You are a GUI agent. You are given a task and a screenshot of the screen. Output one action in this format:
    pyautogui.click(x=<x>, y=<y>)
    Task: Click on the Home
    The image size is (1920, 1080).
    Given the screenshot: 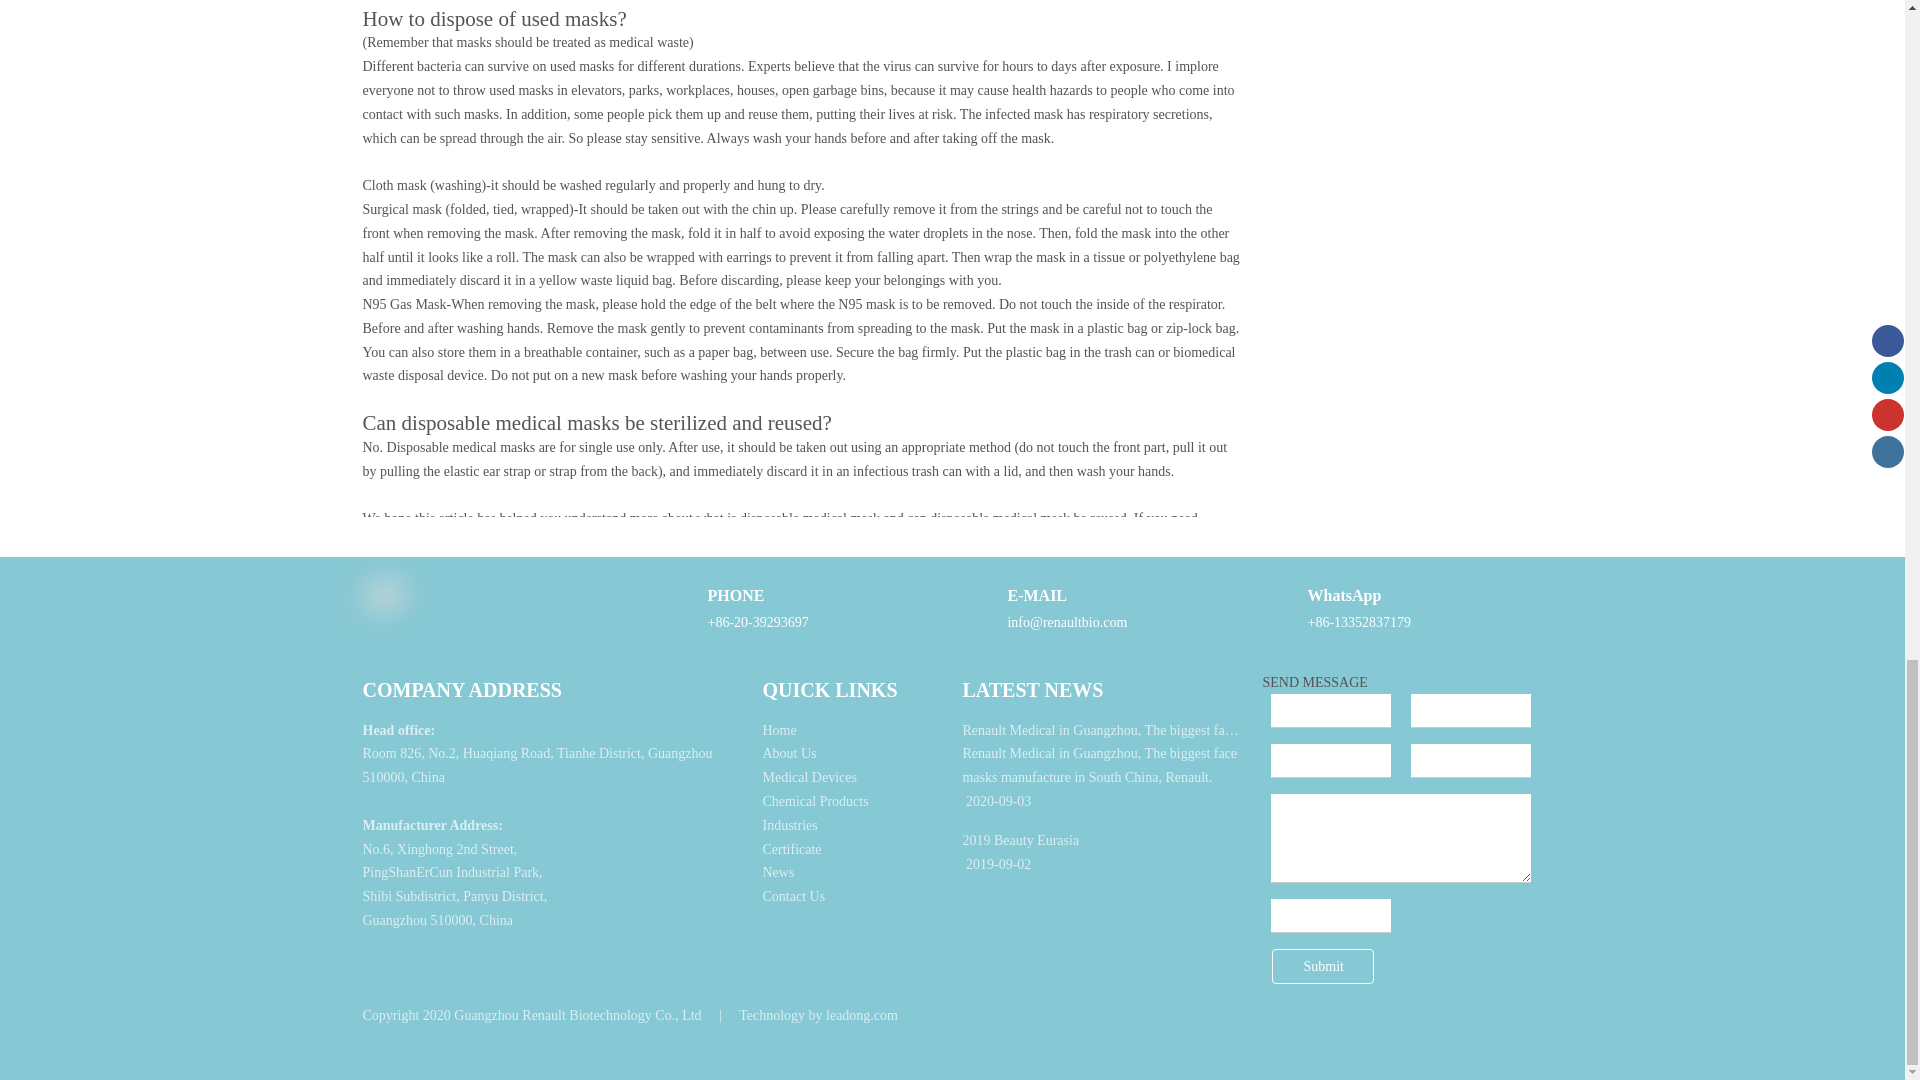 What is the action you would take?
    pyautogui.click(x=779, y=730)
    